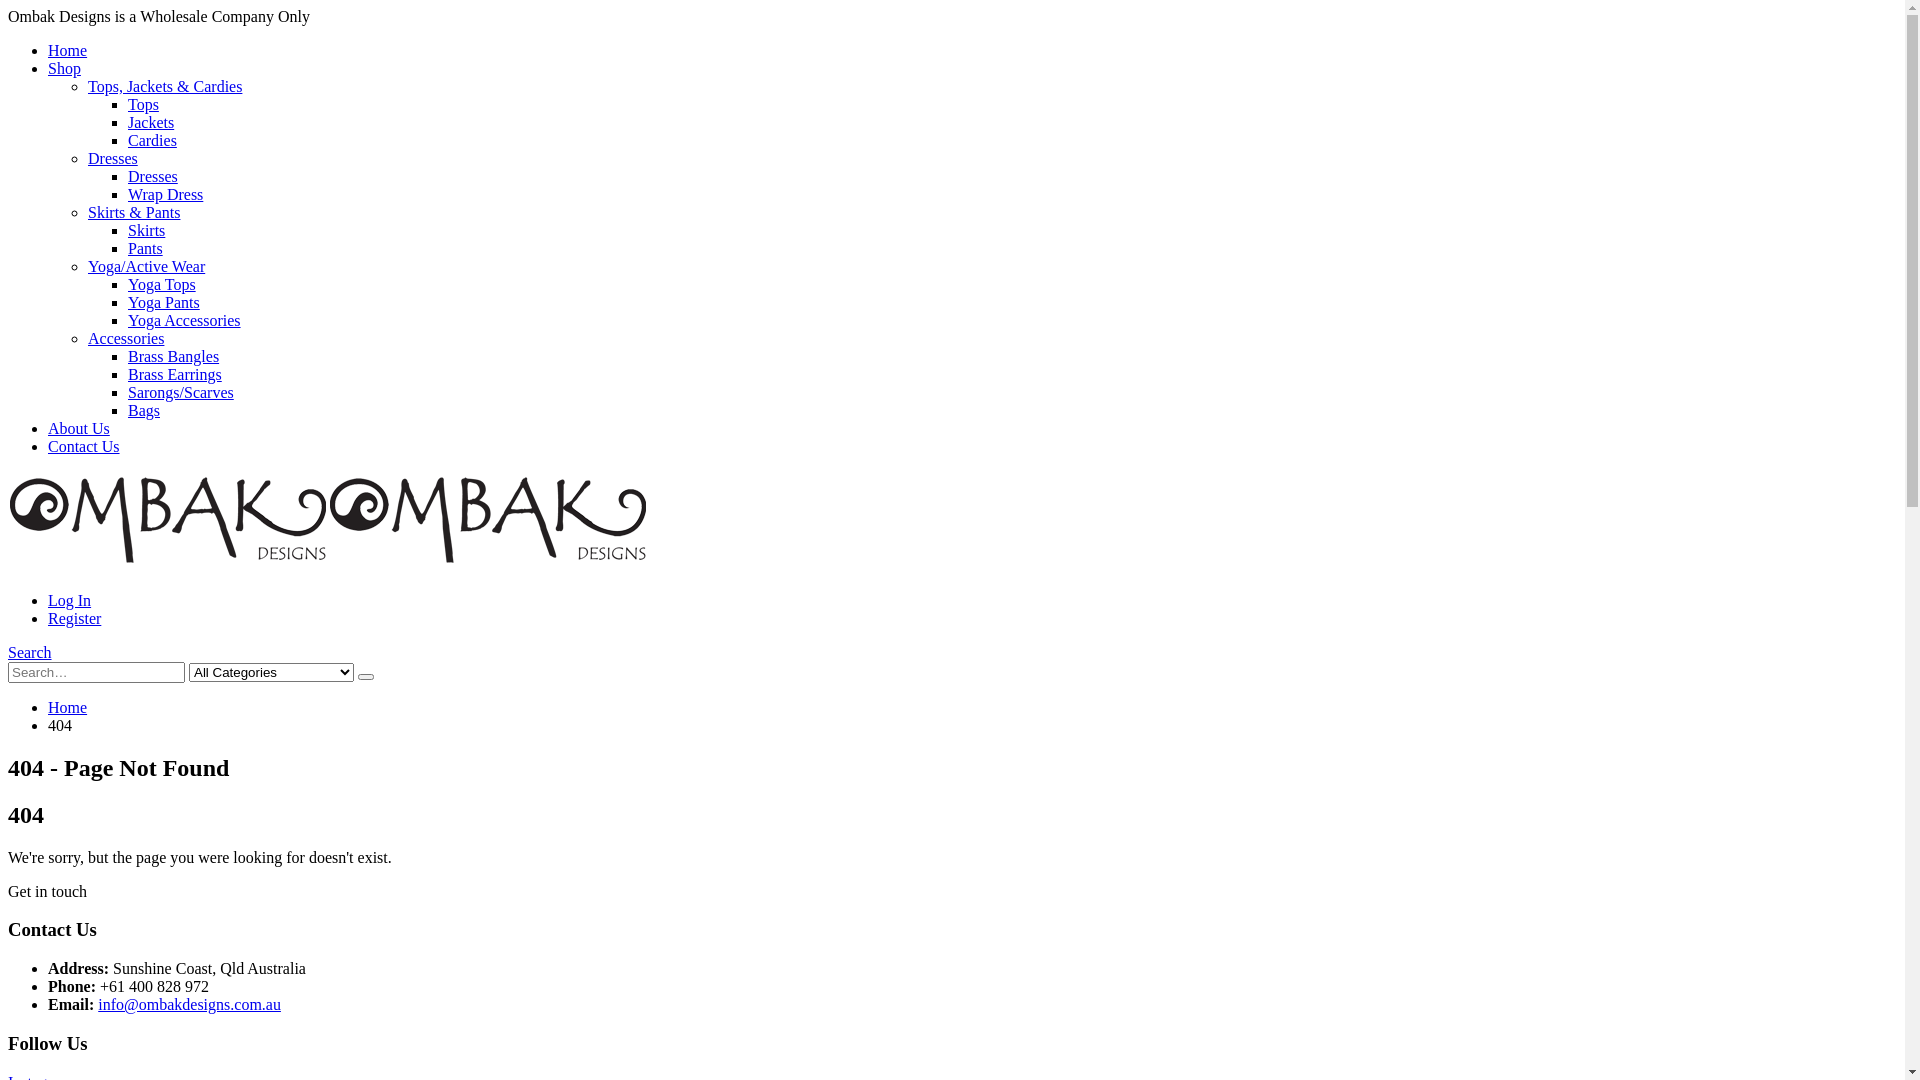 Image resolution: width=1920 pixels, height=1080 pixels. What do you see at coordinates (366, 677) in the screenshot?
I see `Search` at bounding box center [366, 677].